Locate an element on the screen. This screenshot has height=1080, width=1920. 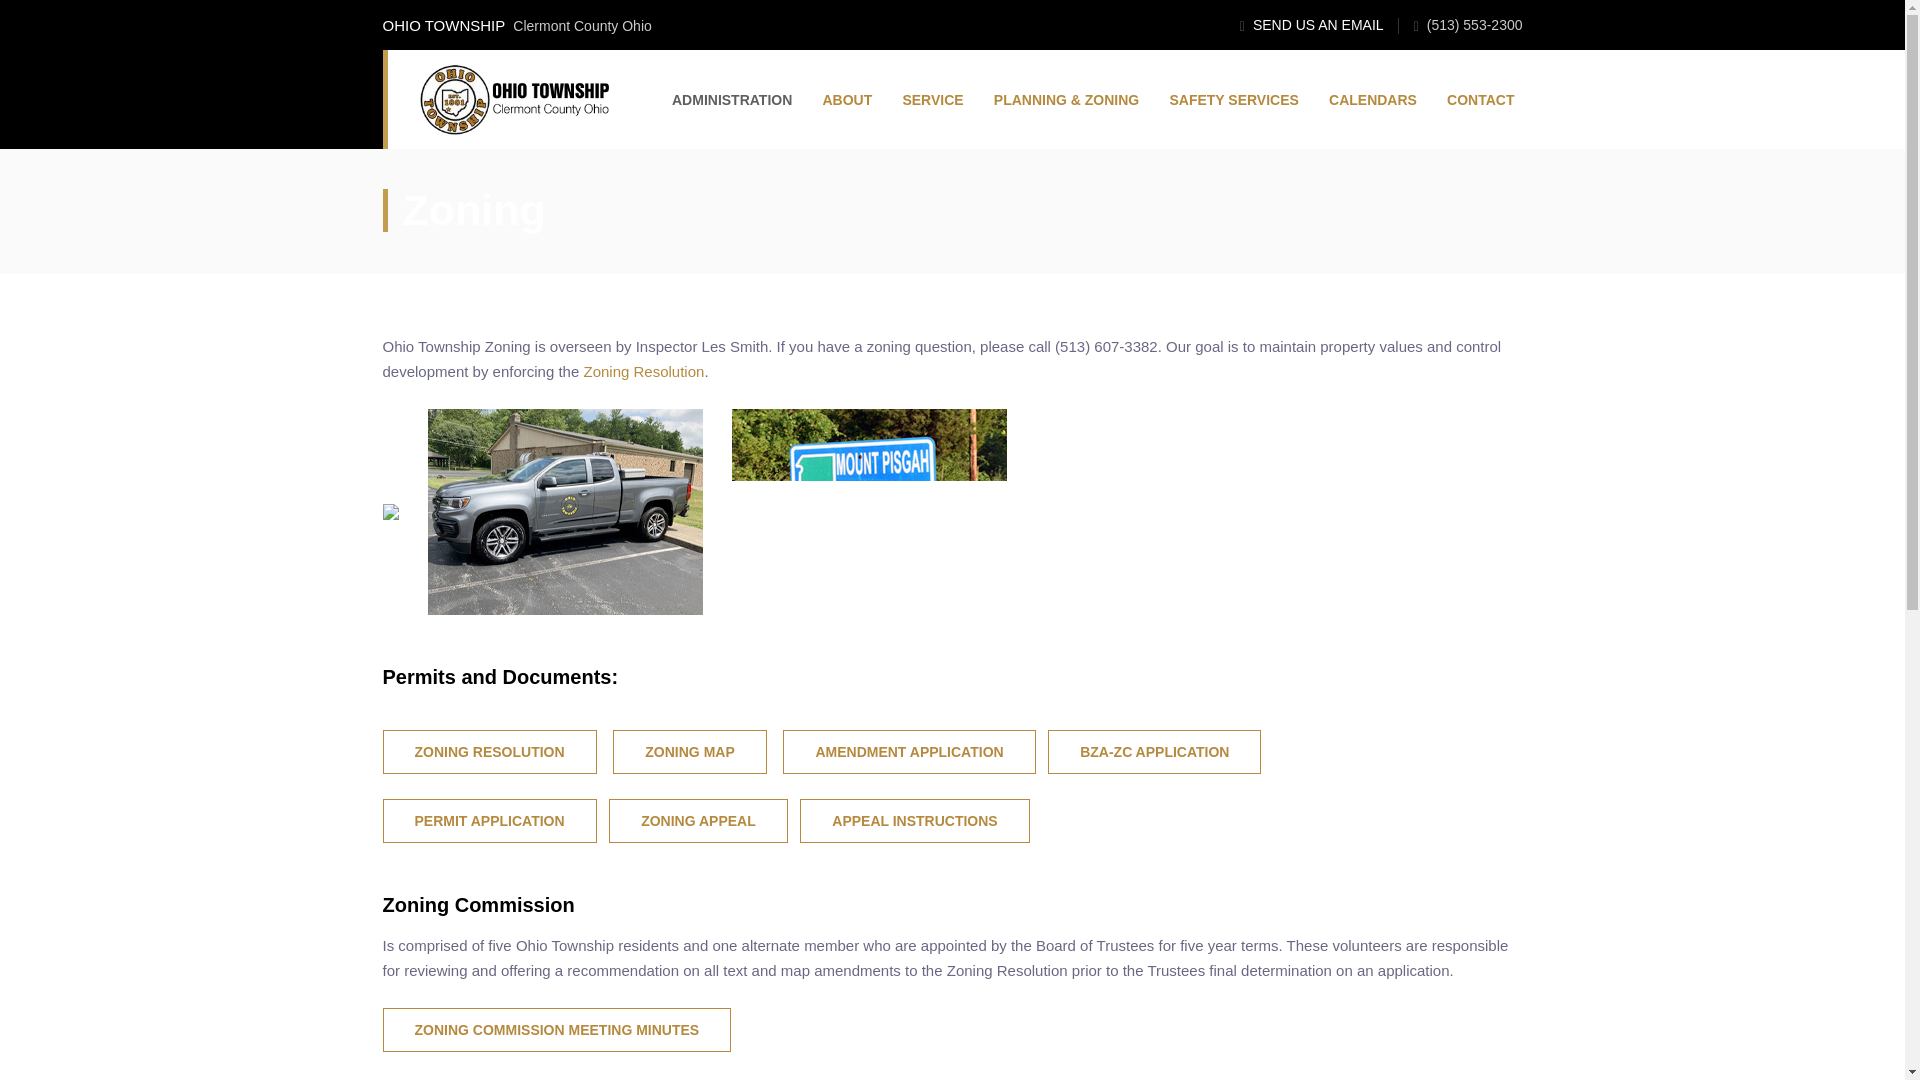
ADMINISTRATION is located at coordinates (727, 99).